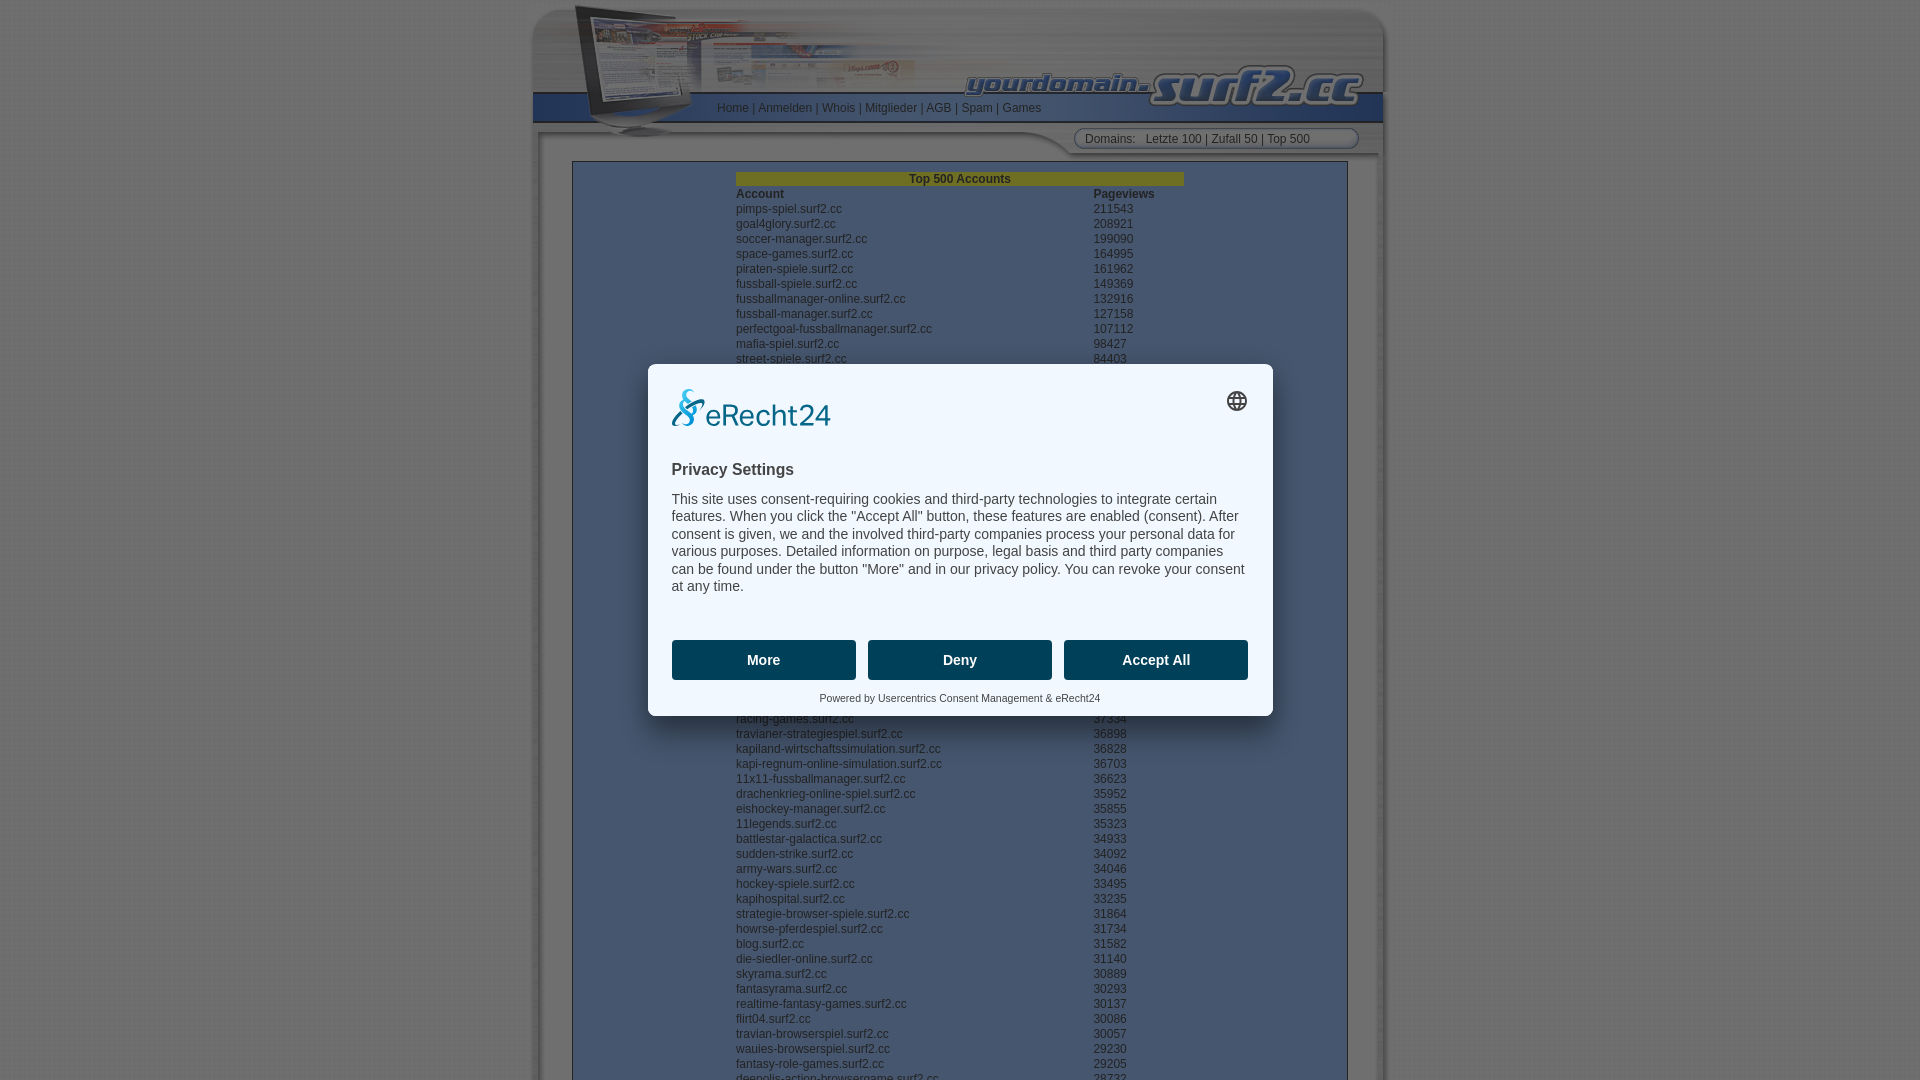  Describe the element at coordinates (838, 107) in the screenshot. I see `Whois` at that location.